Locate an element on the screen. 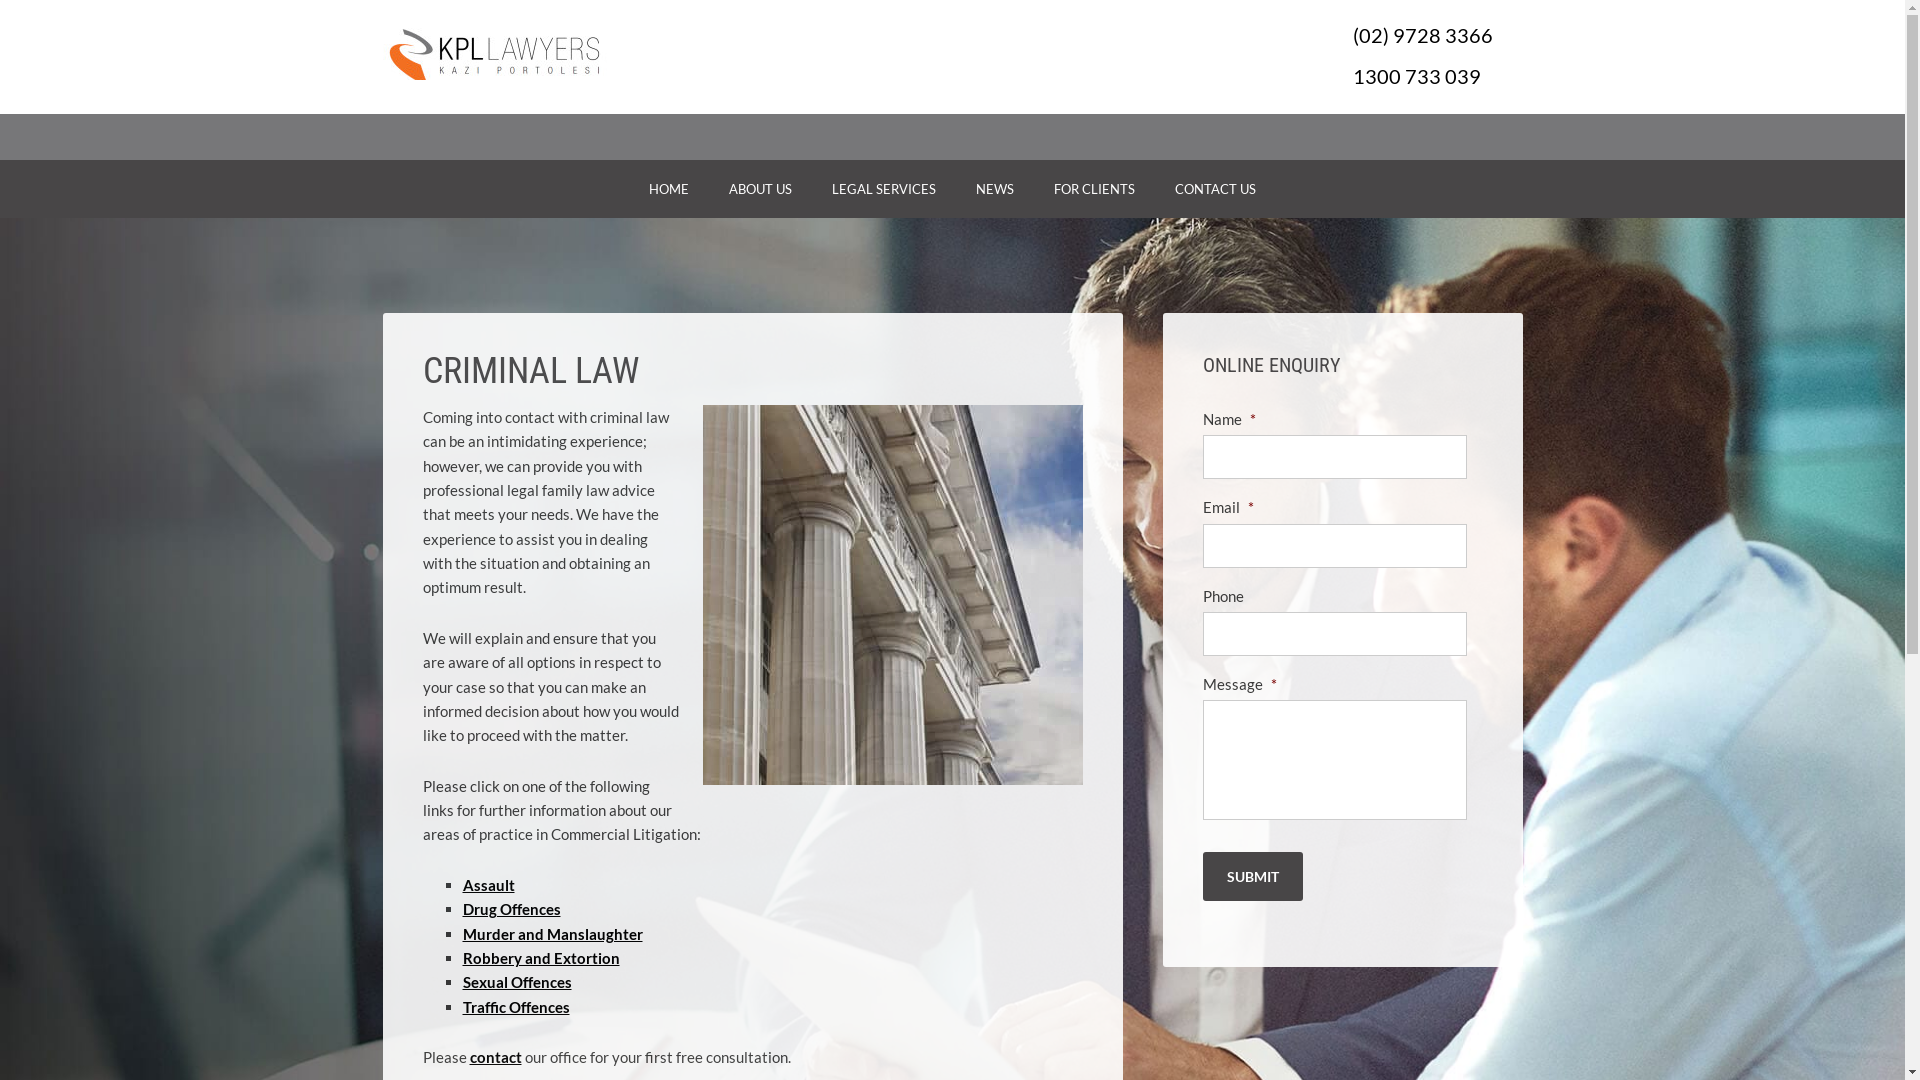  Traffic Offences is located at coordinates (516, 1007).